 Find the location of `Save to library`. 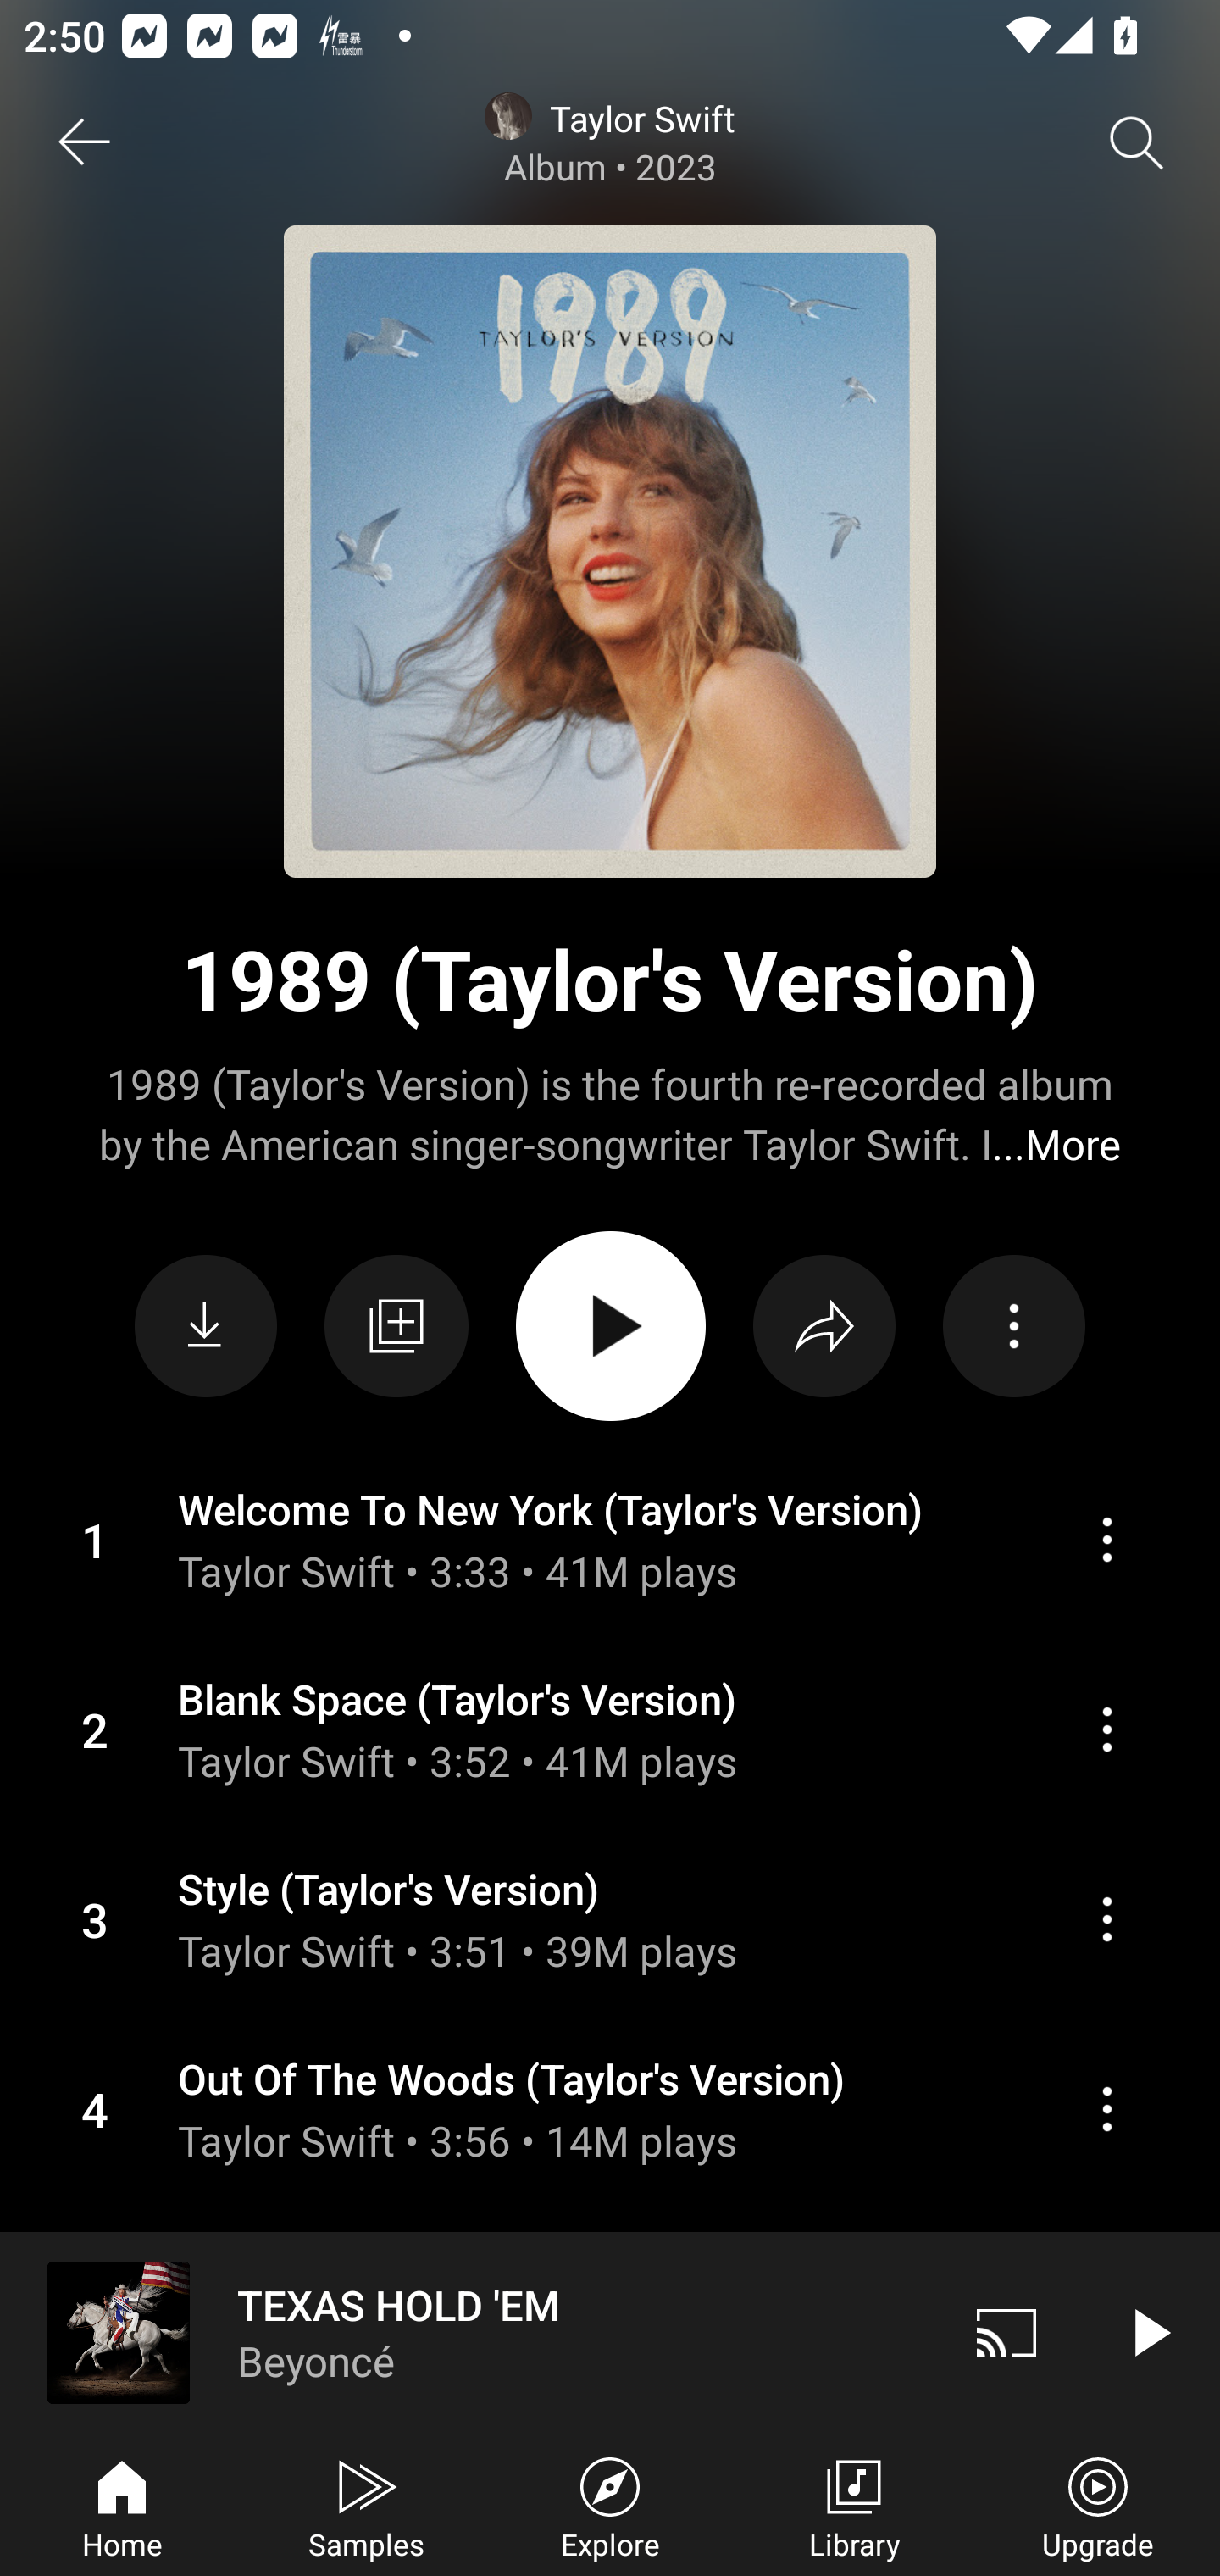

Save to library is located at coordinates (396, 1325).